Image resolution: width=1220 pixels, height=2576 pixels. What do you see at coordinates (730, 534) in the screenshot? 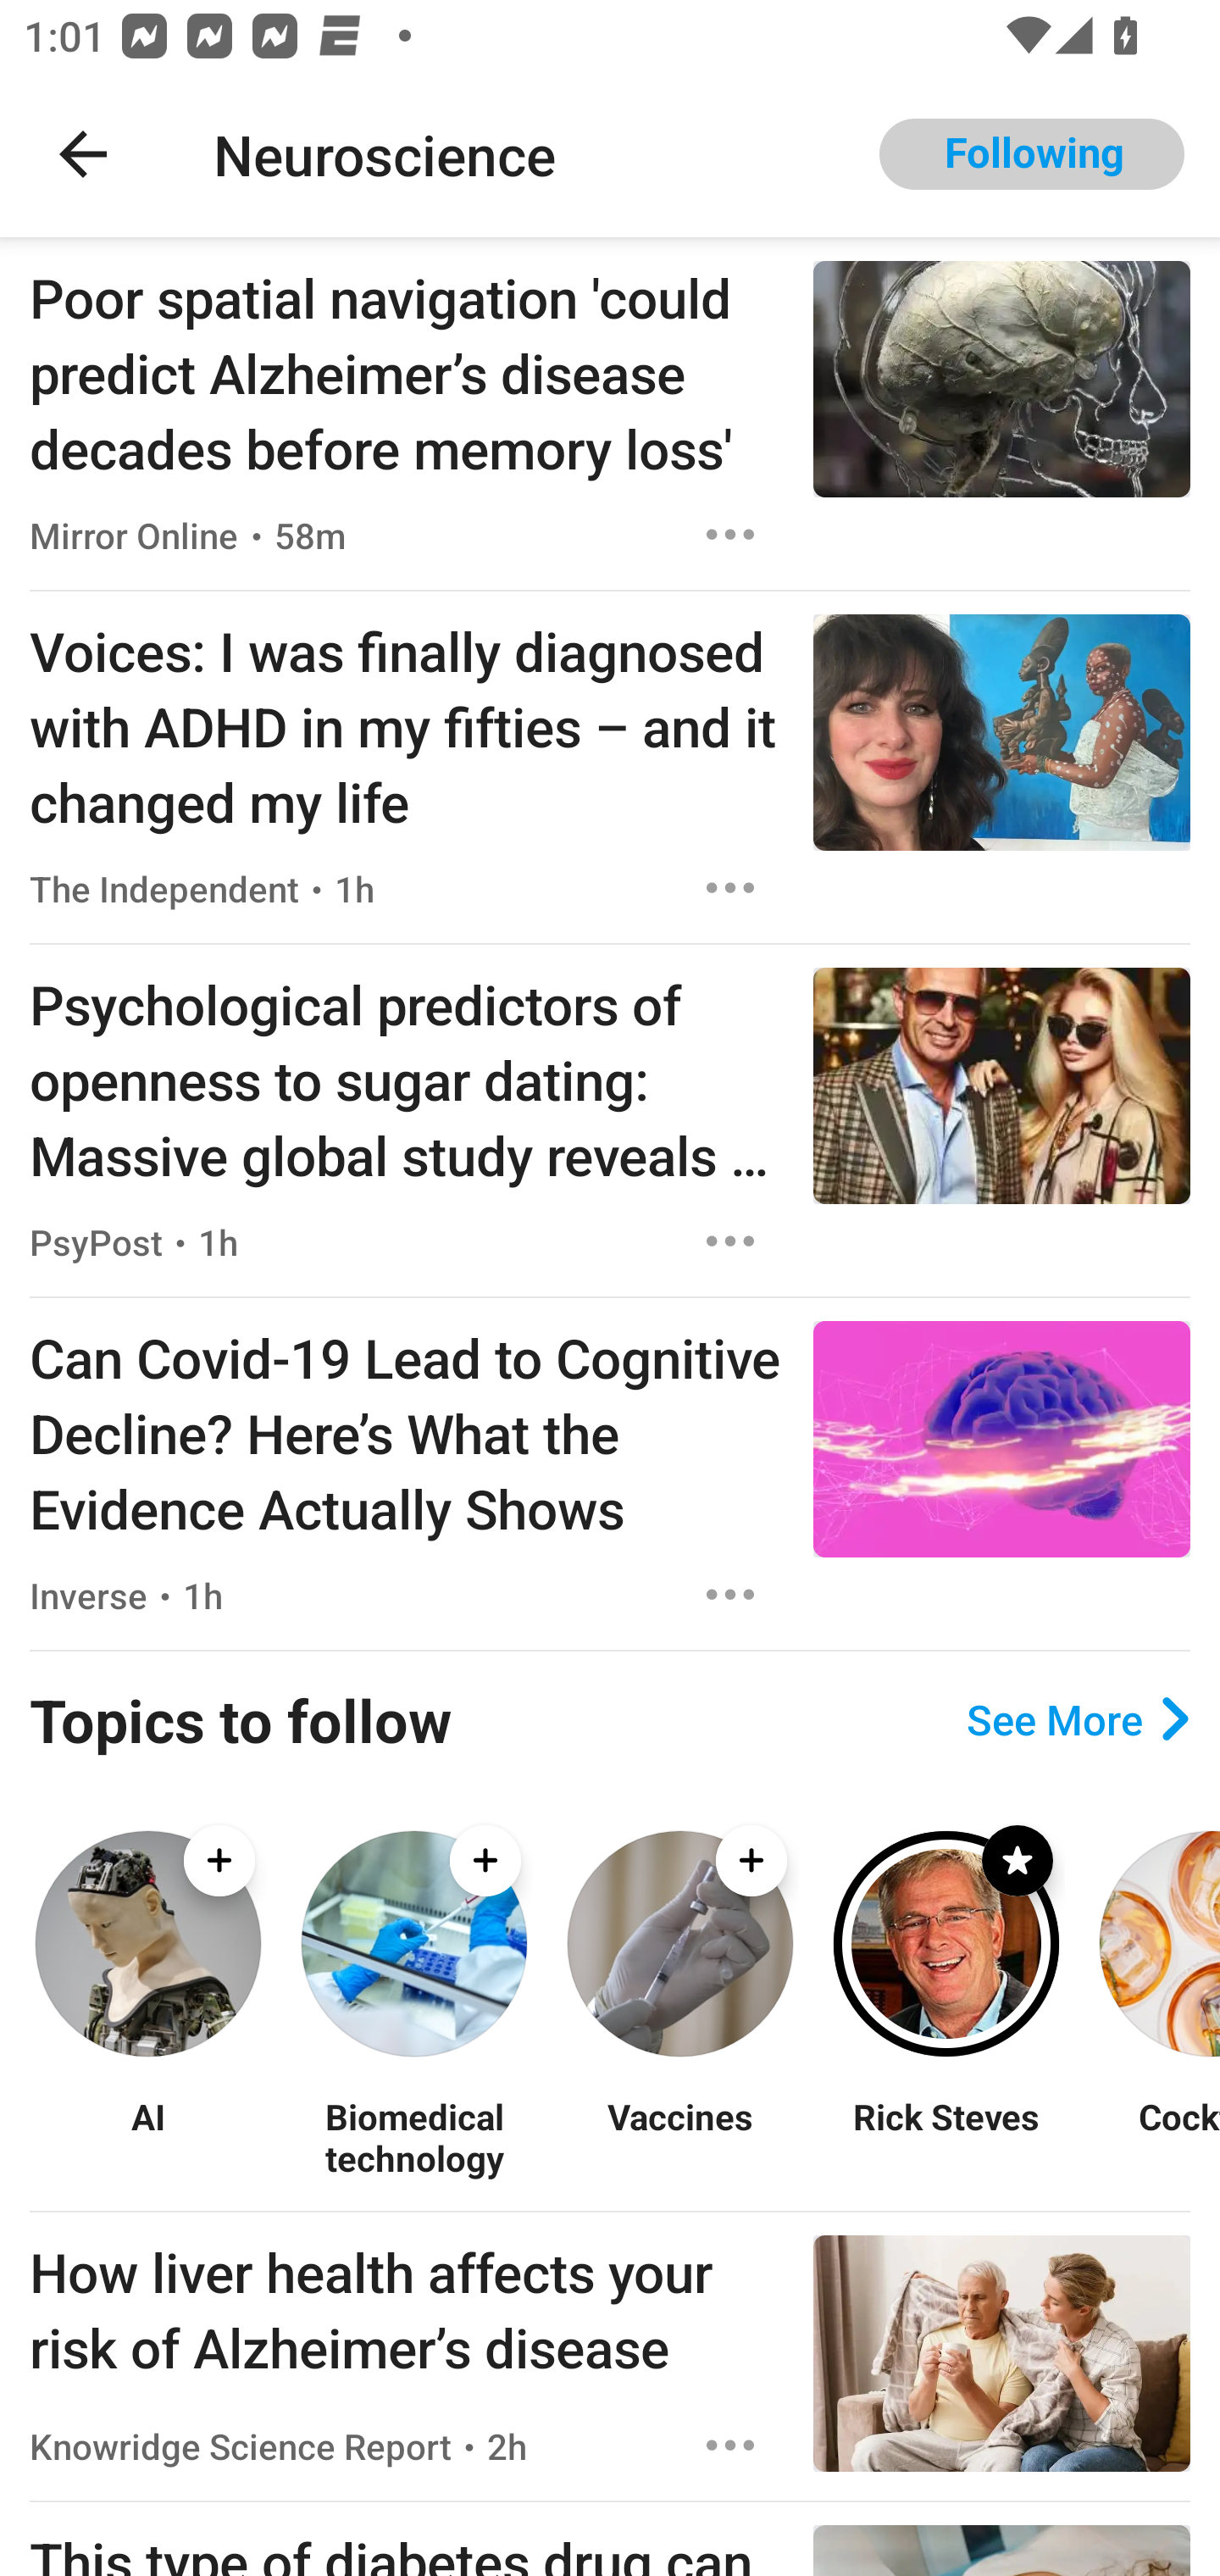
I see `Options` at bounding box center [730, 534].